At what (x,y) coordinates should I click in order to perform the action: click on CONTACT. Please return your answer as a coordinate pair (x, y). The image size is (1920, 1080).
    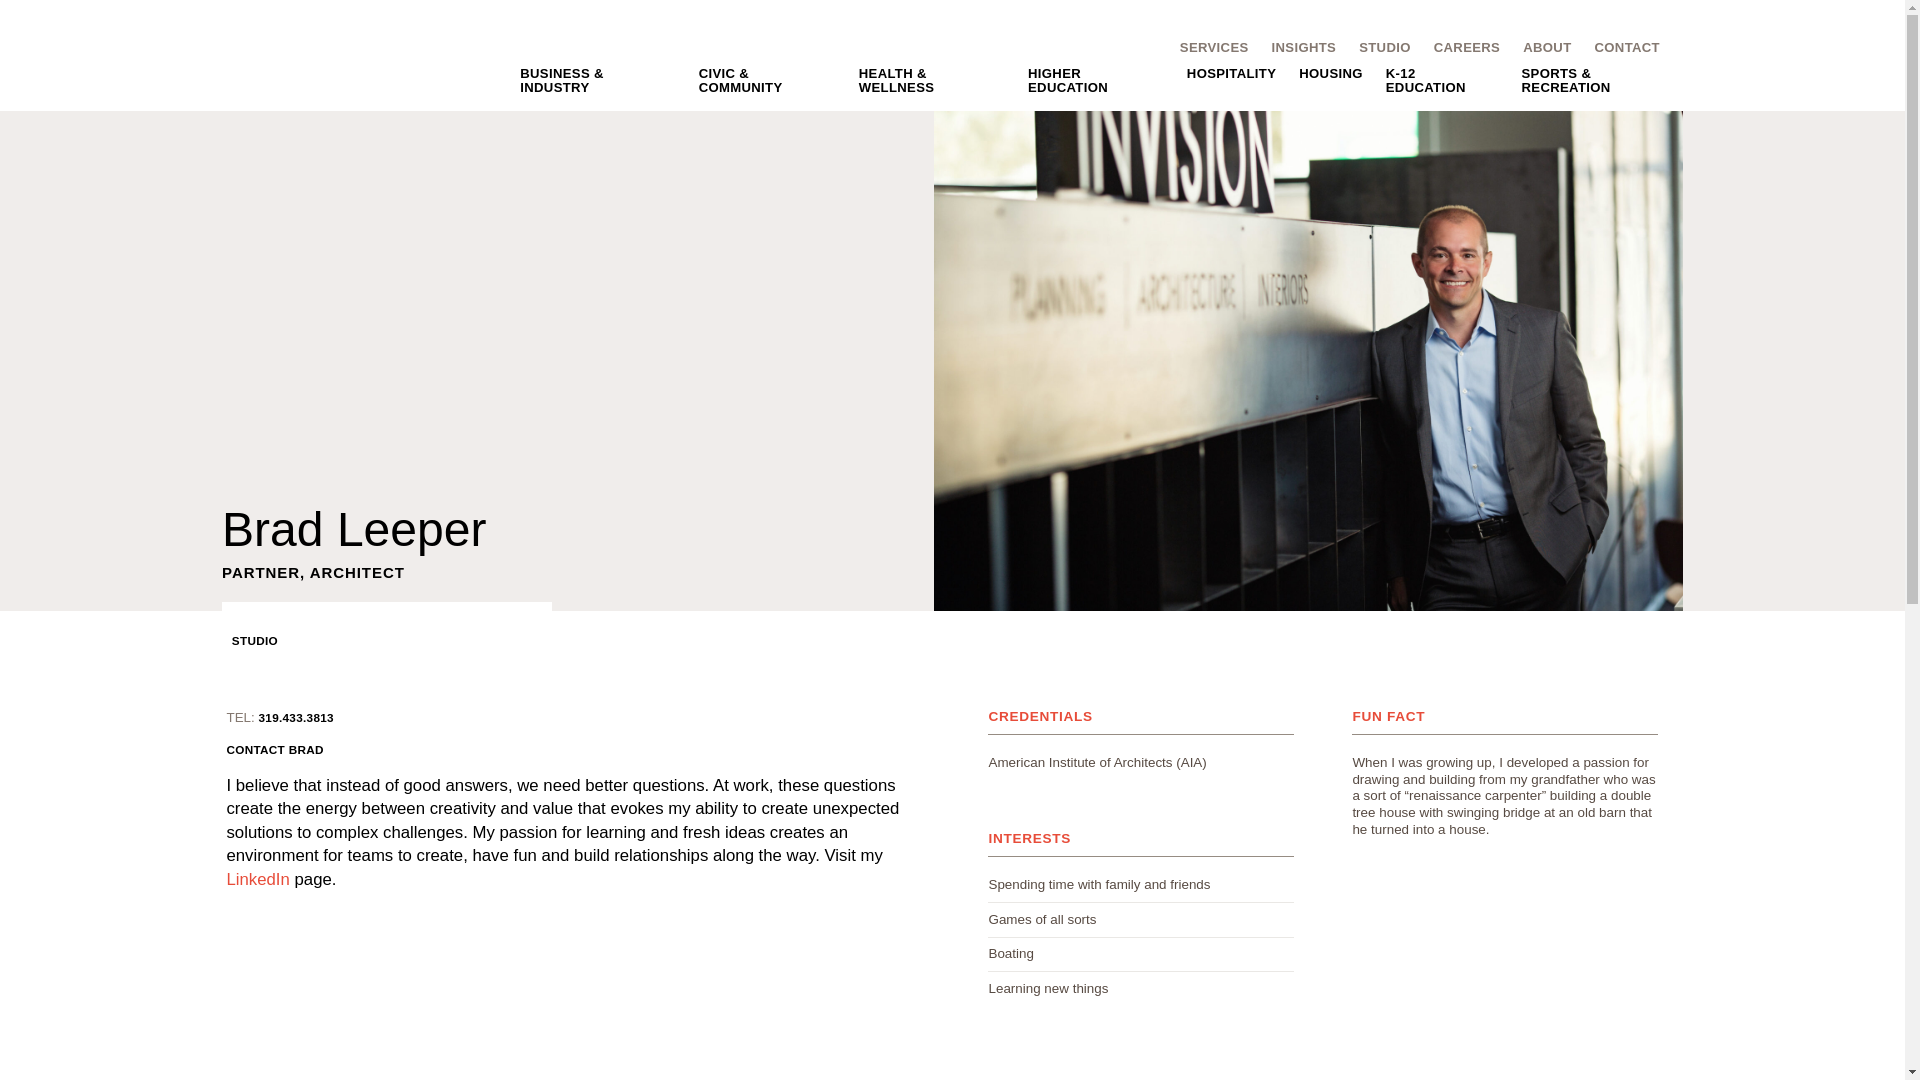
    Looking at the image, I should click on (1616, 47).